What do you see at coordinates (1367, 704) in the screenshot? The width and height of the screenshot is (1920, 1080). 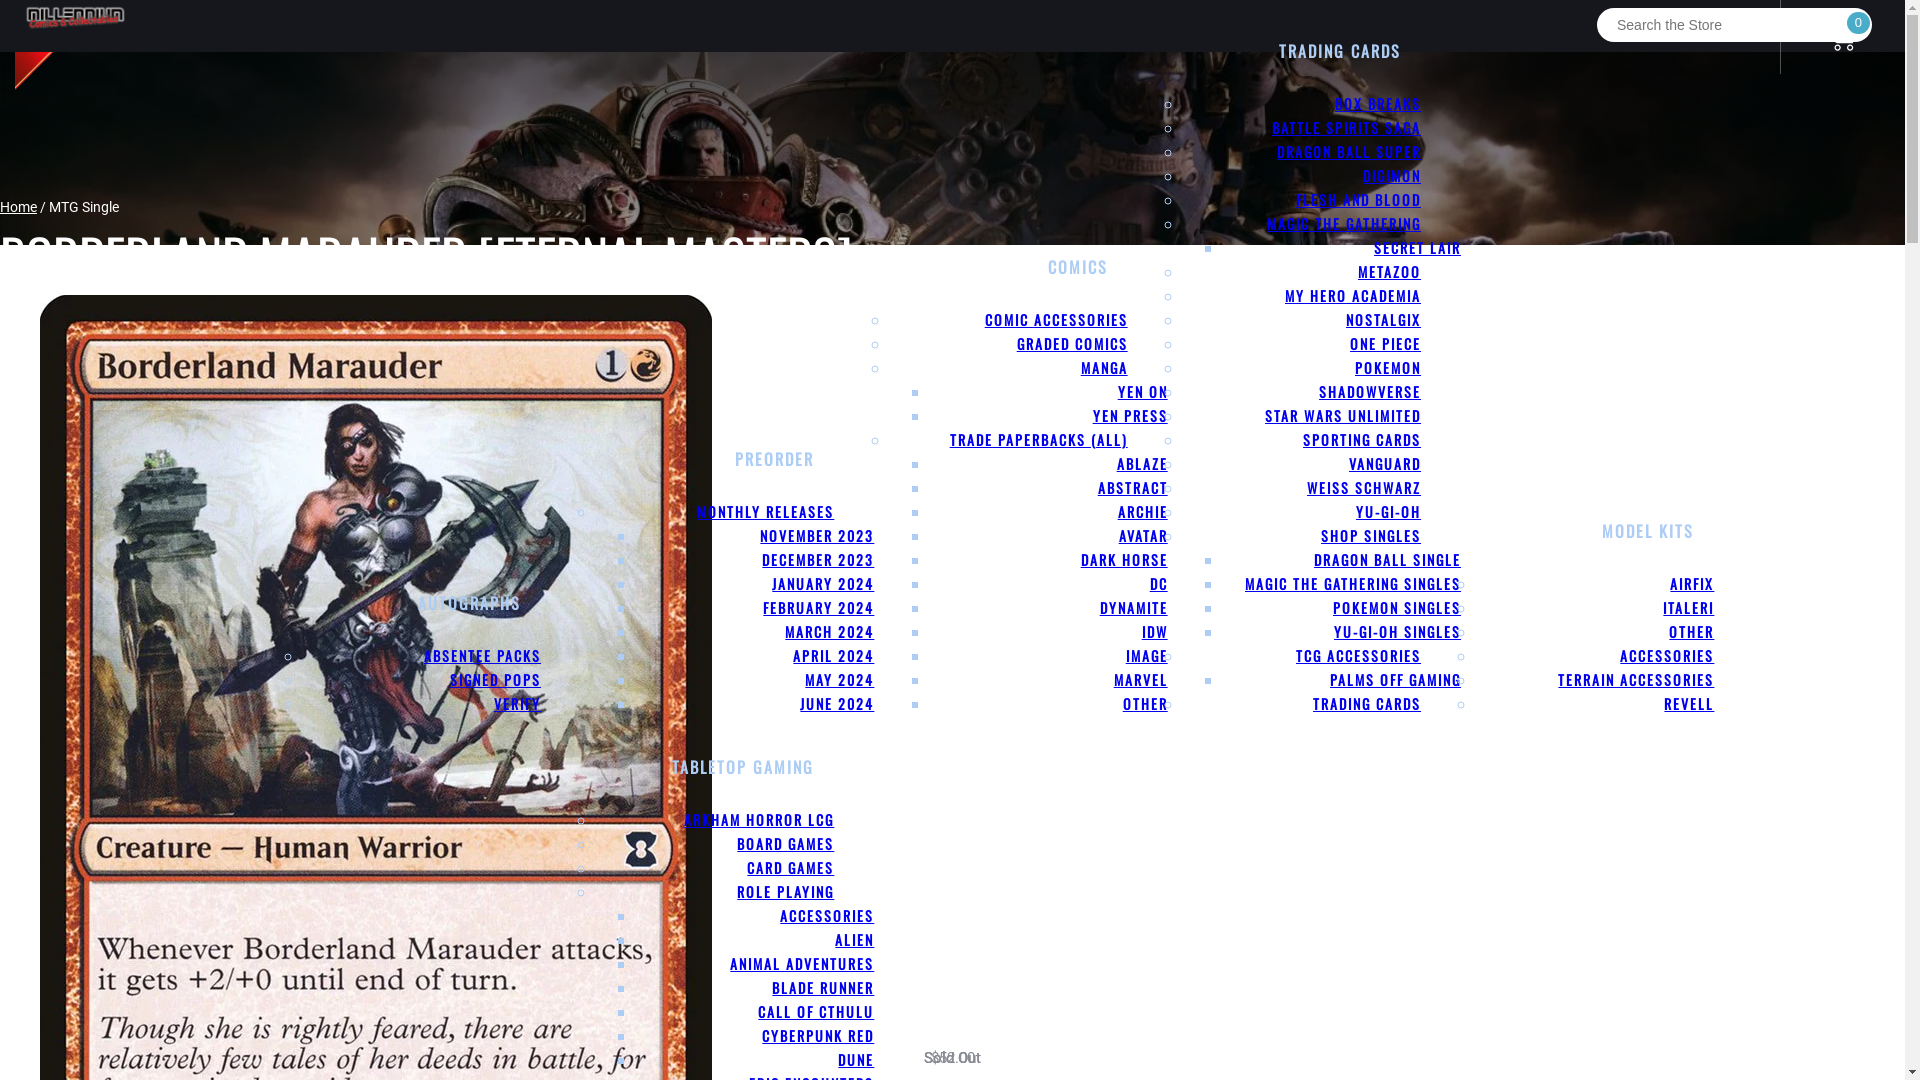 I see `TRADING CARDS` at bounding box center [1367, 704].